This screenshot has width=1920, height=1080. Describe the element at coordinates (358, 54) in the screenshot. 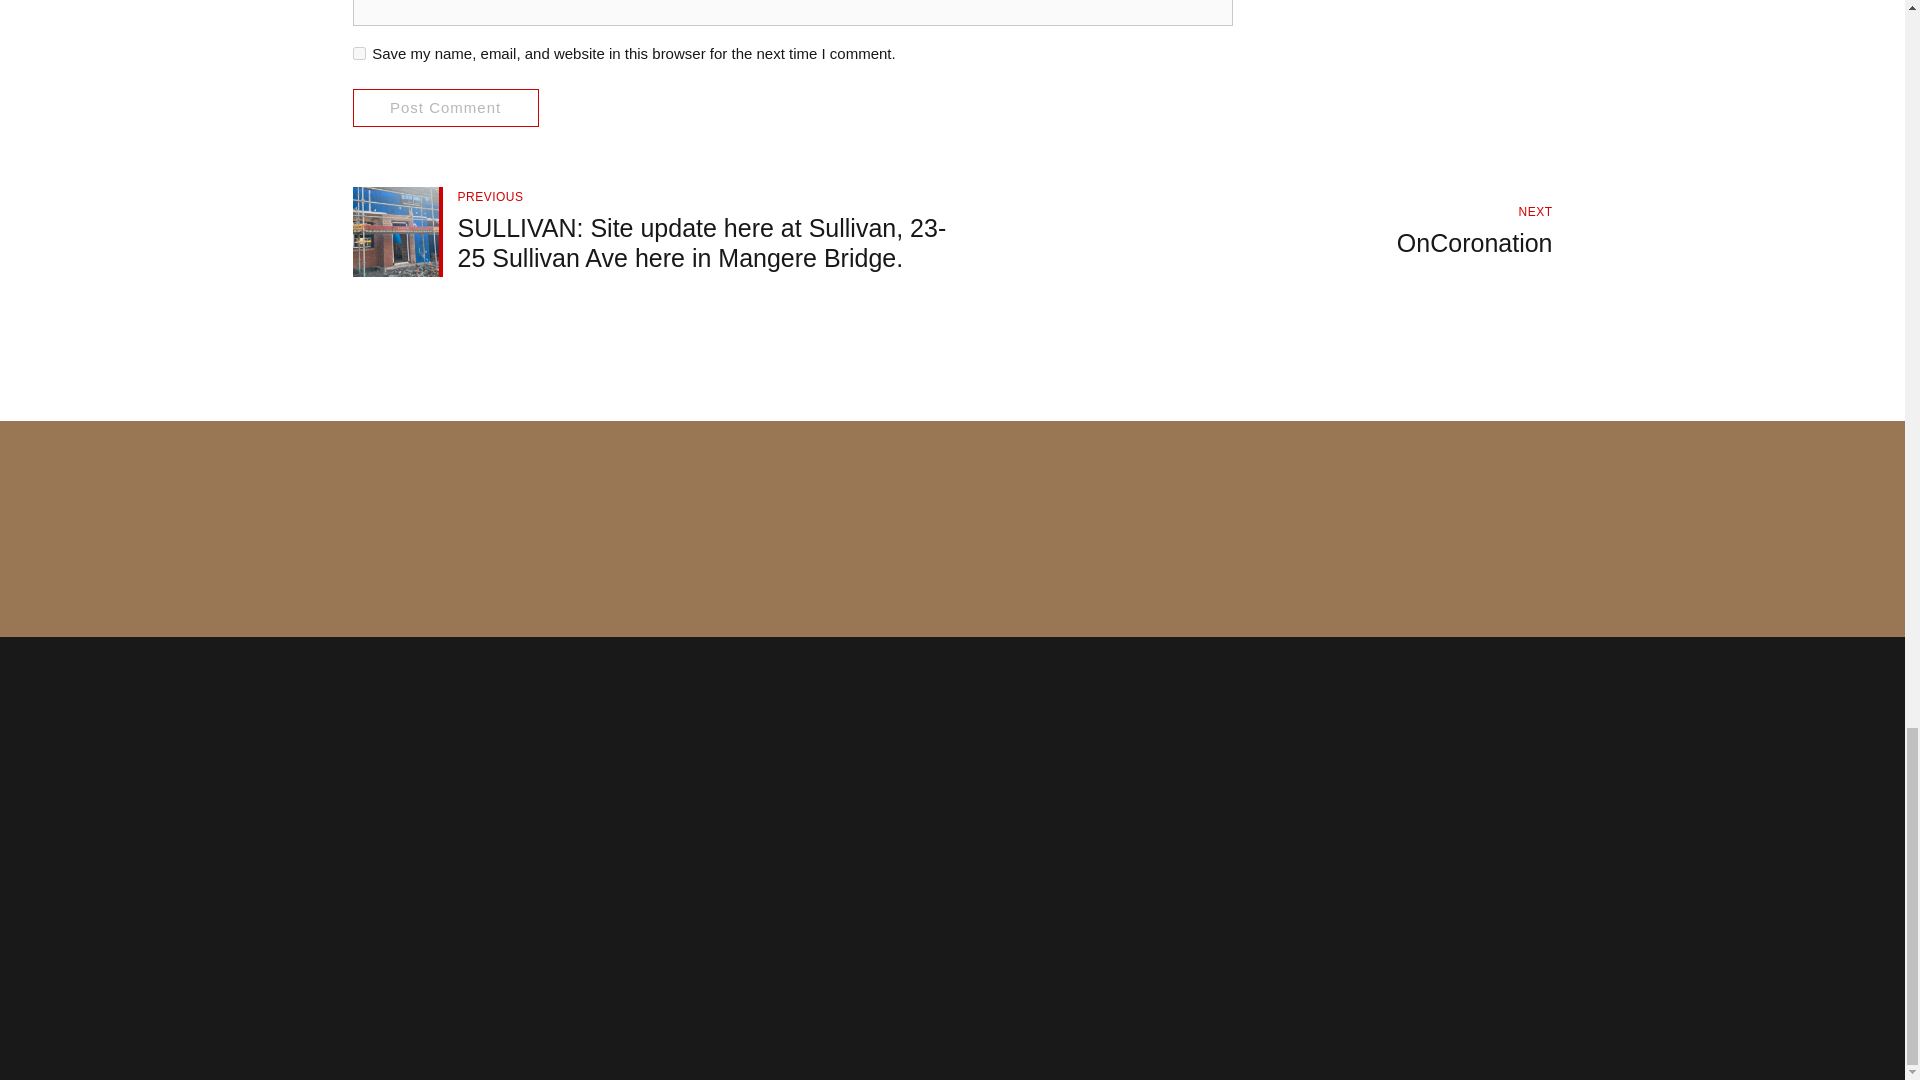

I see `yes` at that location.